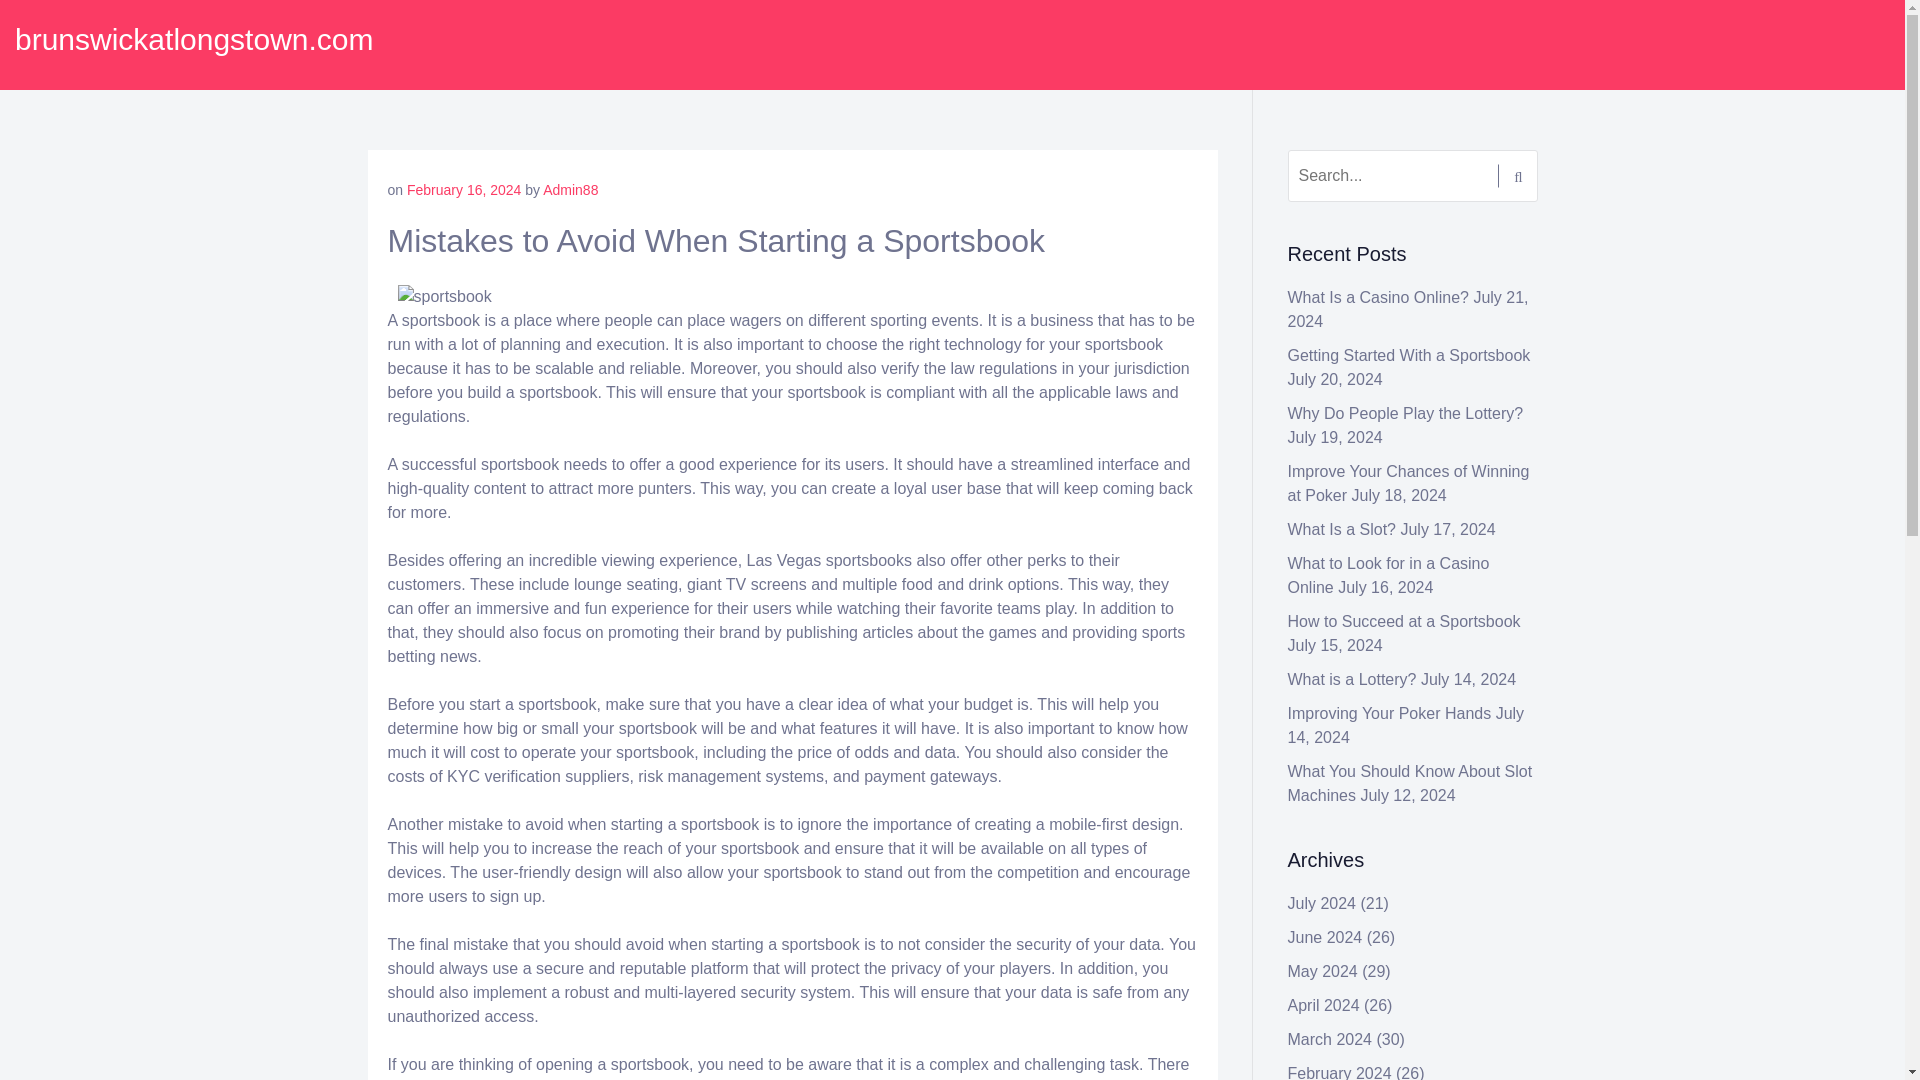 This screenshot has width=1920, height=1080. I want to click on How to Succeed at a Sportsbook, so click(1404, 621).